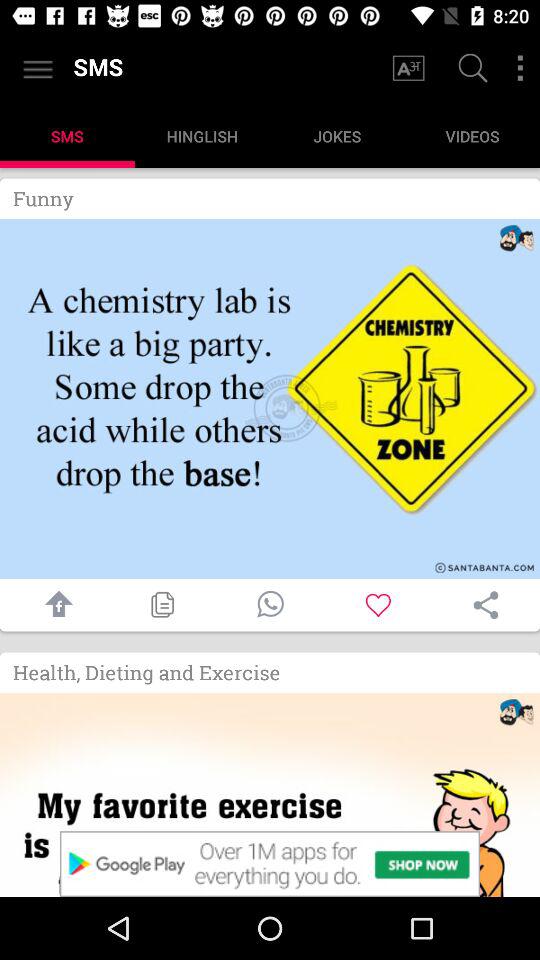 This screenshot has height=960, width=540. I want to click on google play banner advertisement, so click(270, 864).